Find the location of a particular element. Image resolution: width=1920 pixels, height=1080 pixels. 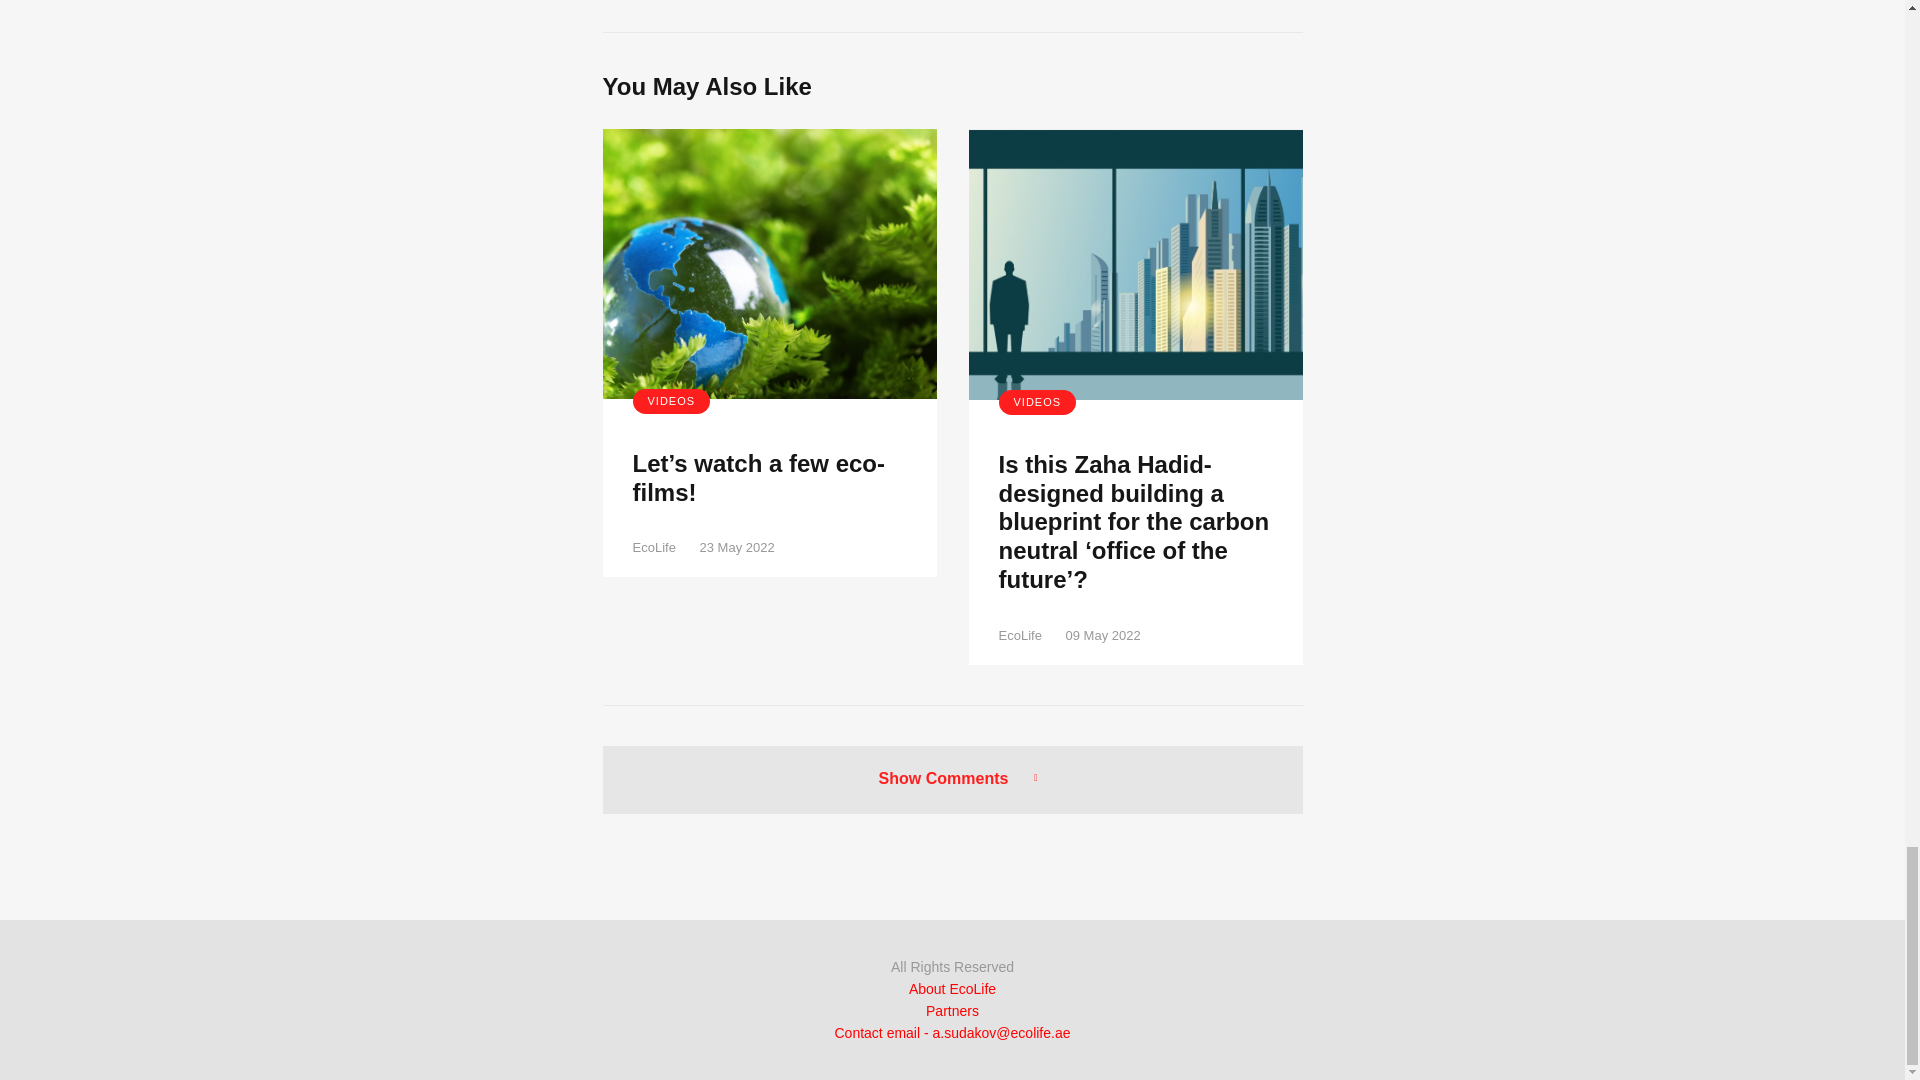

Posts by EcoLife is located at coordinates (1019, 634).